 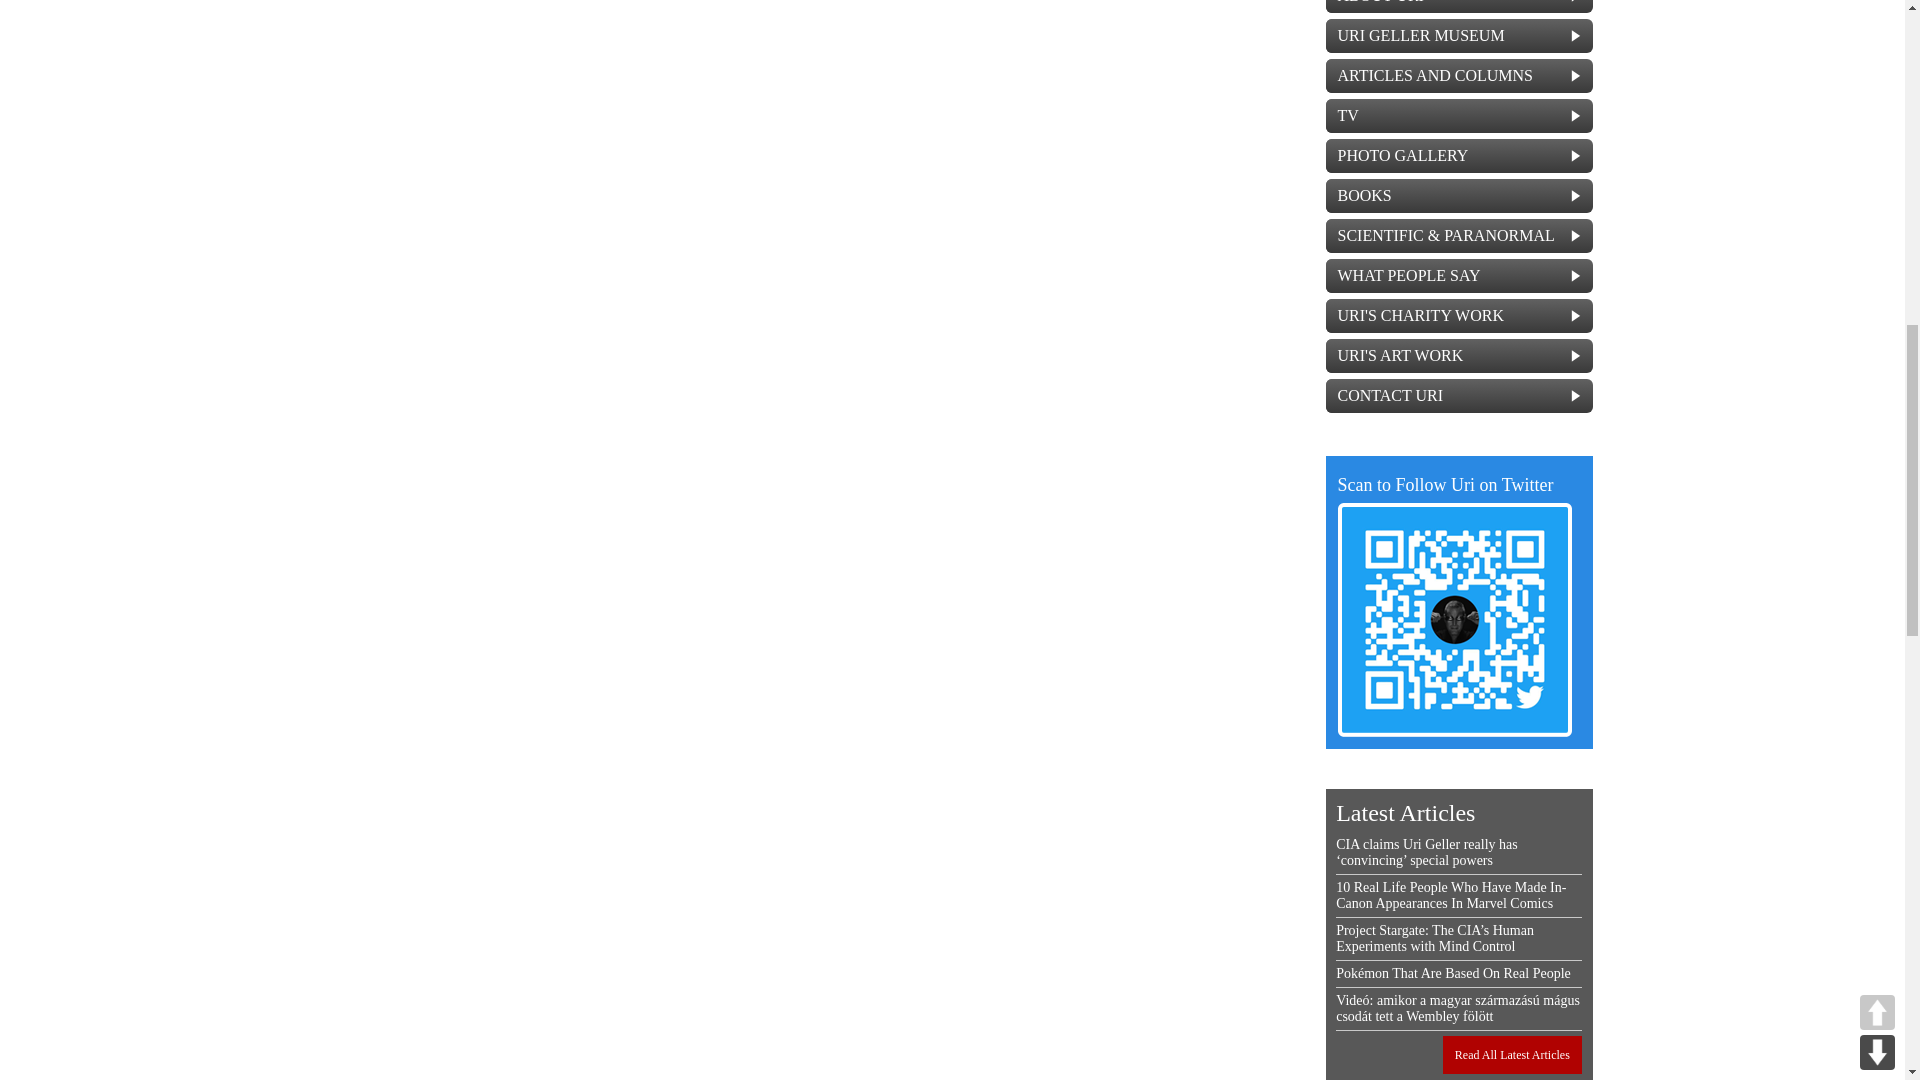 I want to click on ARTICLES AND COLUMNS, so click(x=1460, y=76).